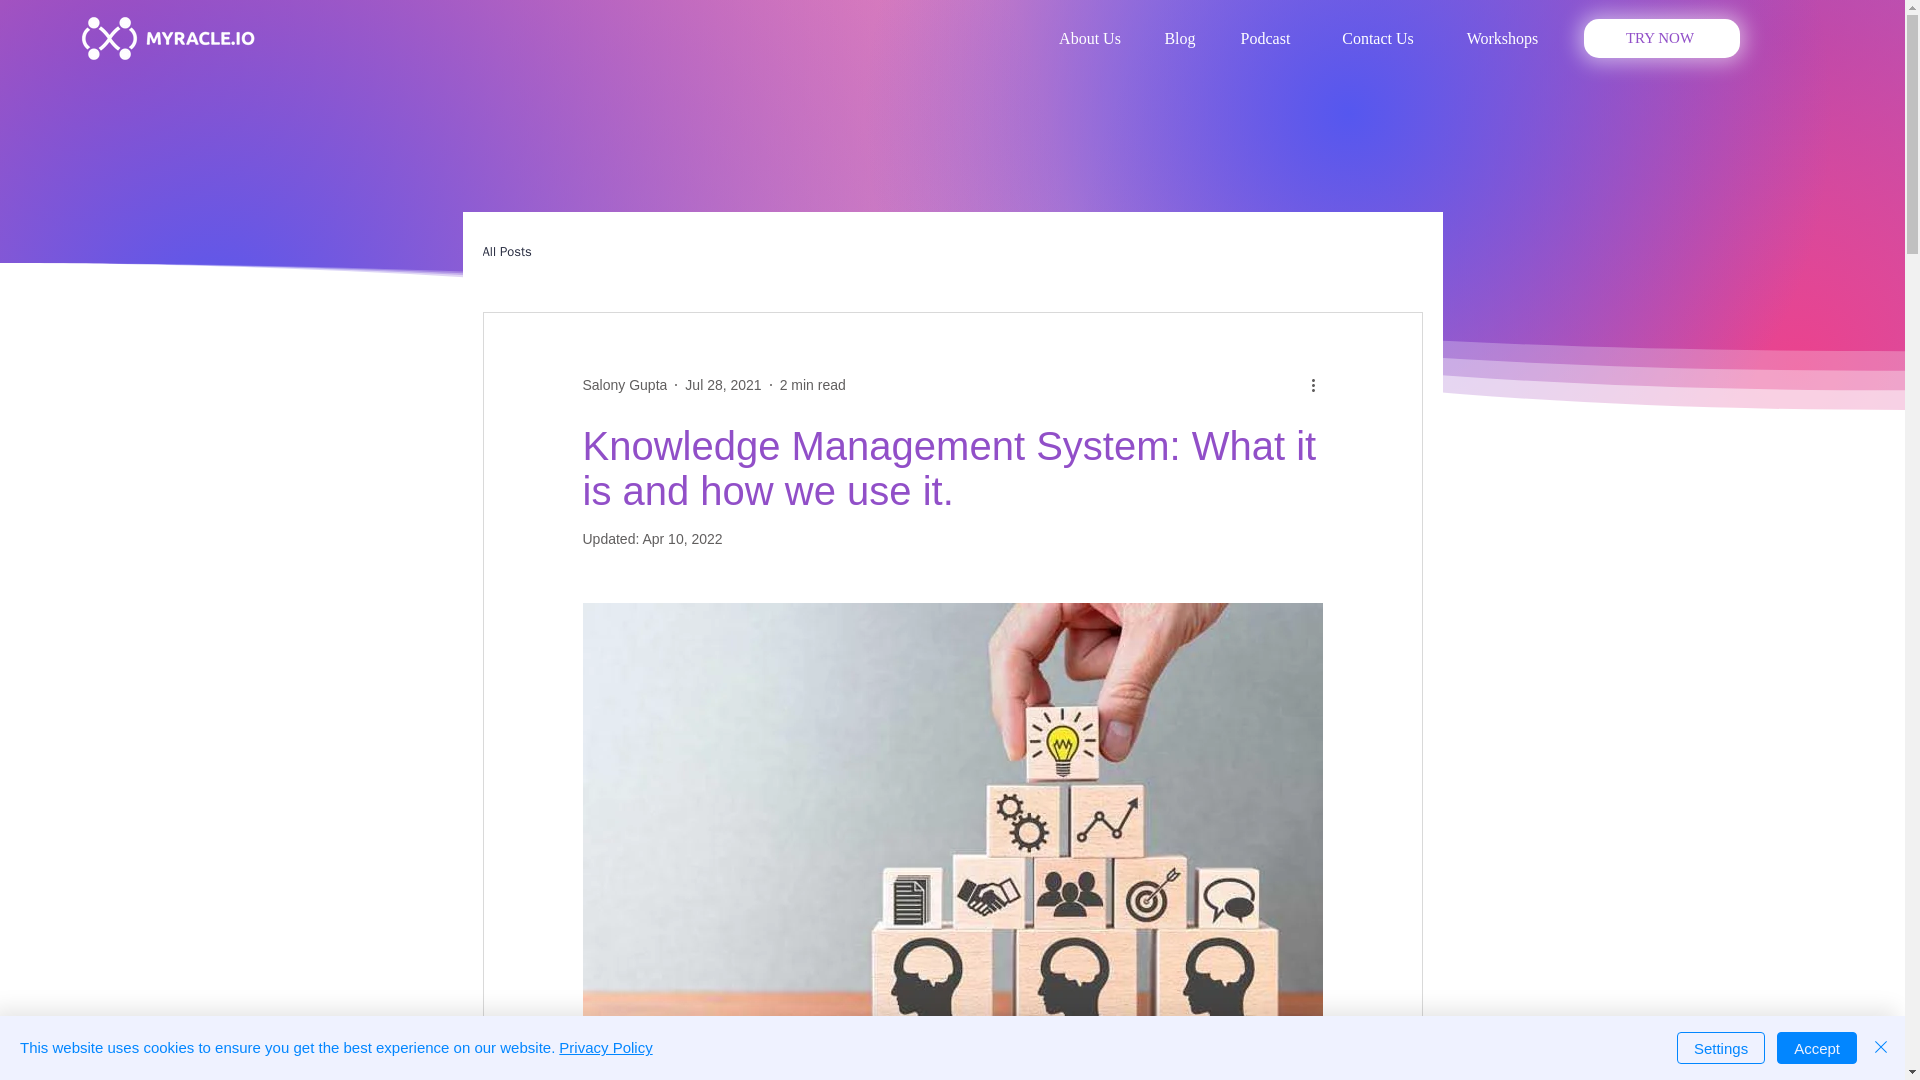 Image resolution: width=1920 pixels, height=1080 pixels. I want to click on 2 min read, so click(812, 384).